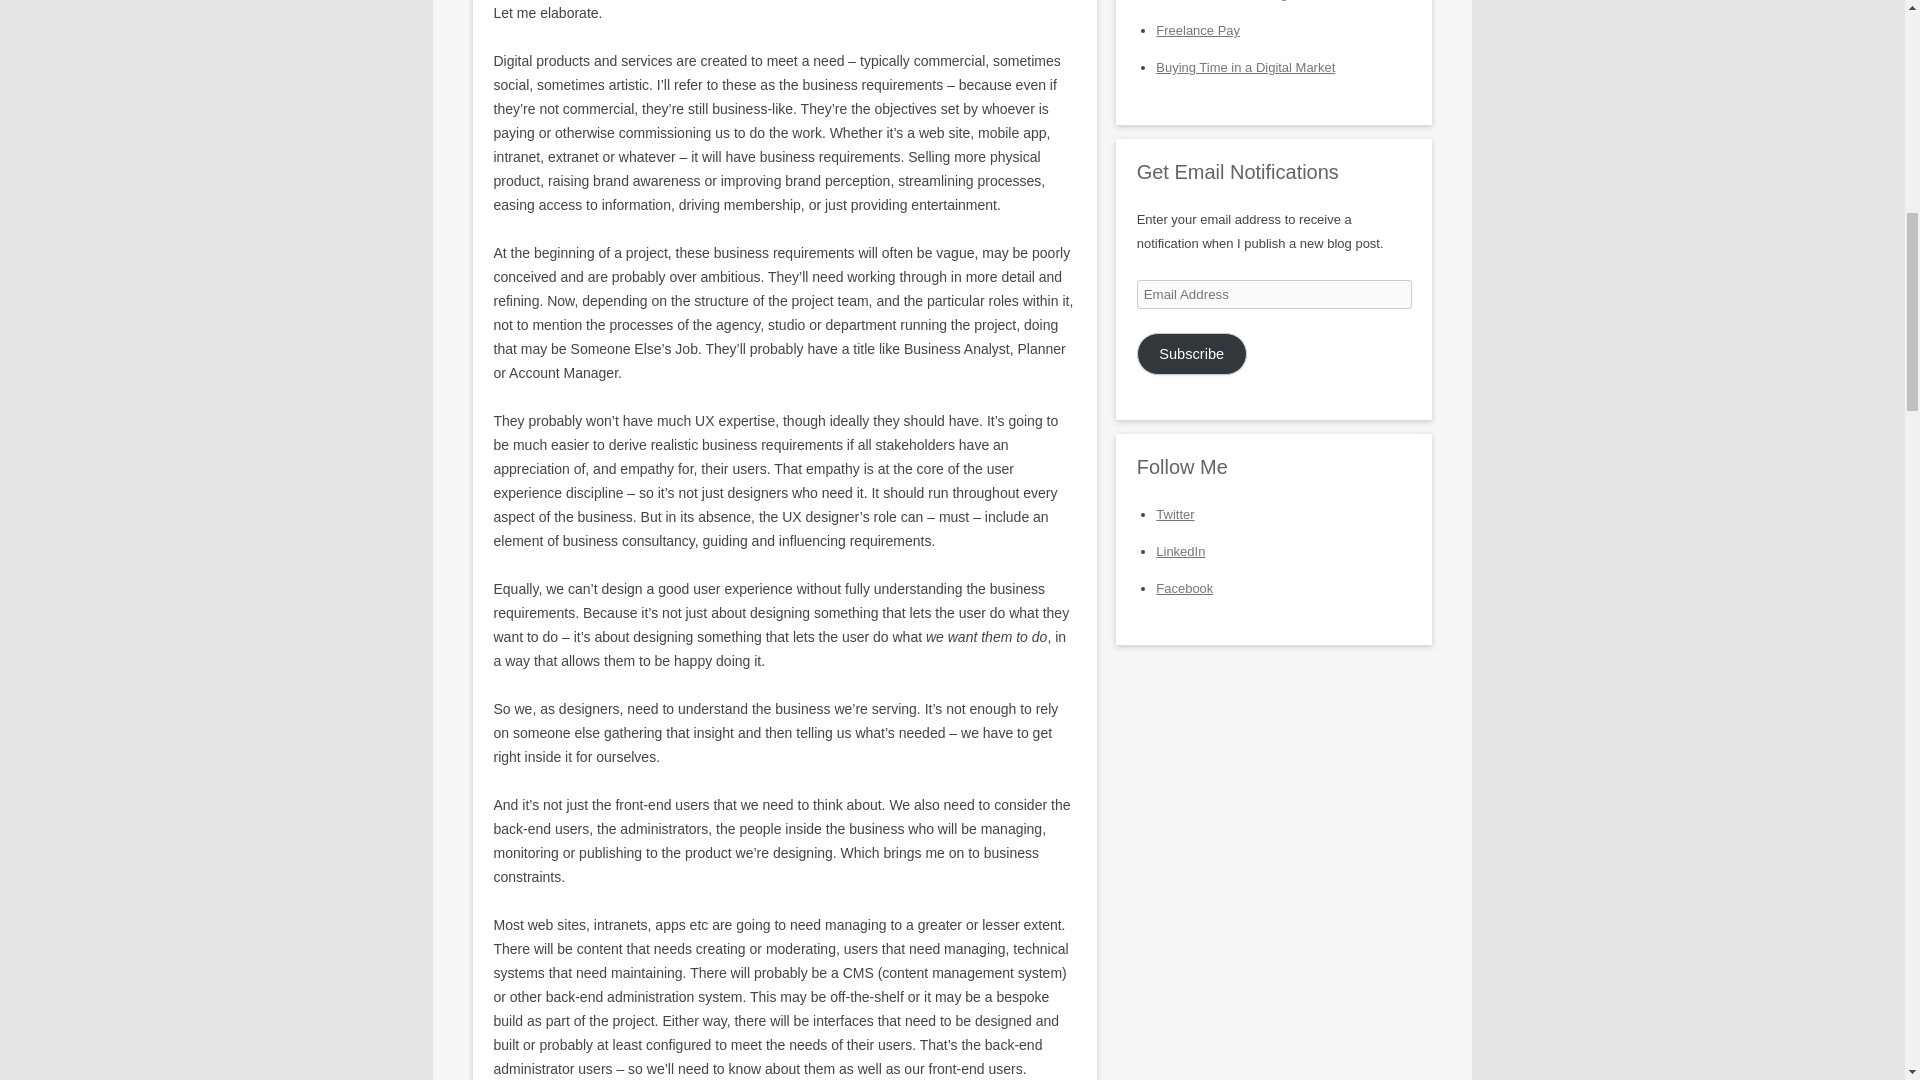 This screenshot has height=1080, width=1920. I want to click on Twitter, so click(1174, 514).